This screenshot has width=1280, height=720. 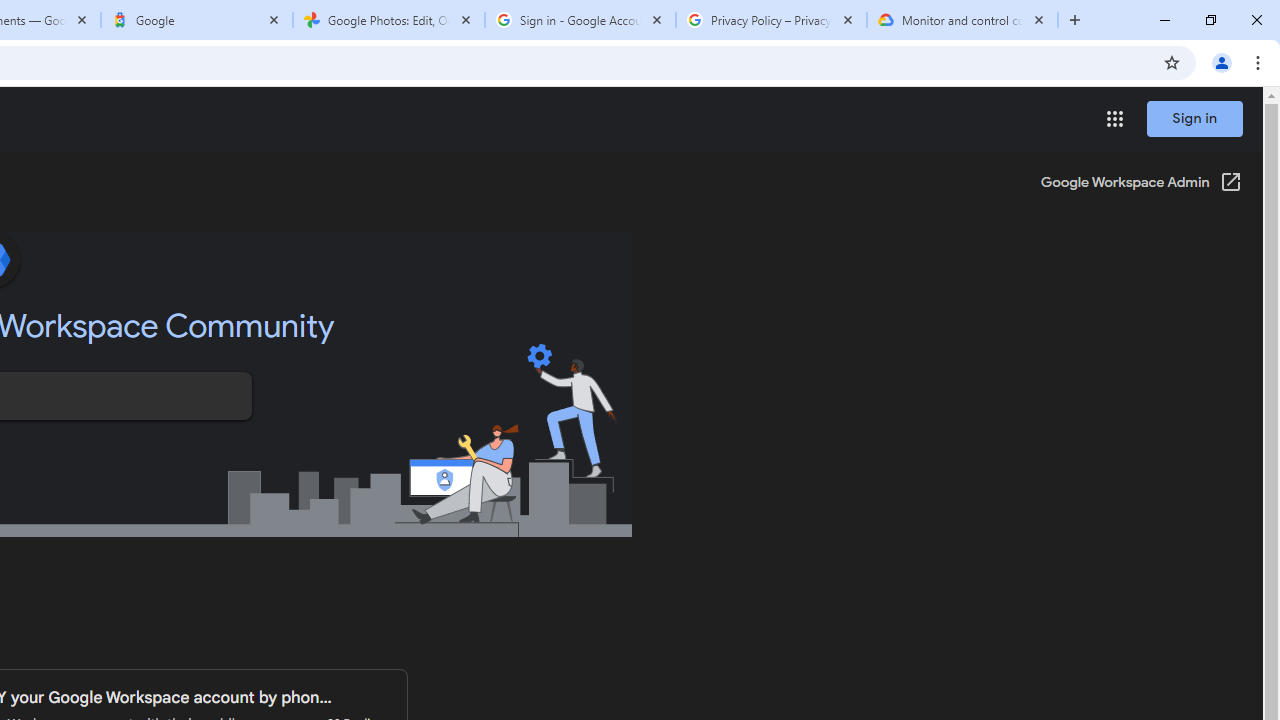 I want to click on Google, so click(x=197, y=20).